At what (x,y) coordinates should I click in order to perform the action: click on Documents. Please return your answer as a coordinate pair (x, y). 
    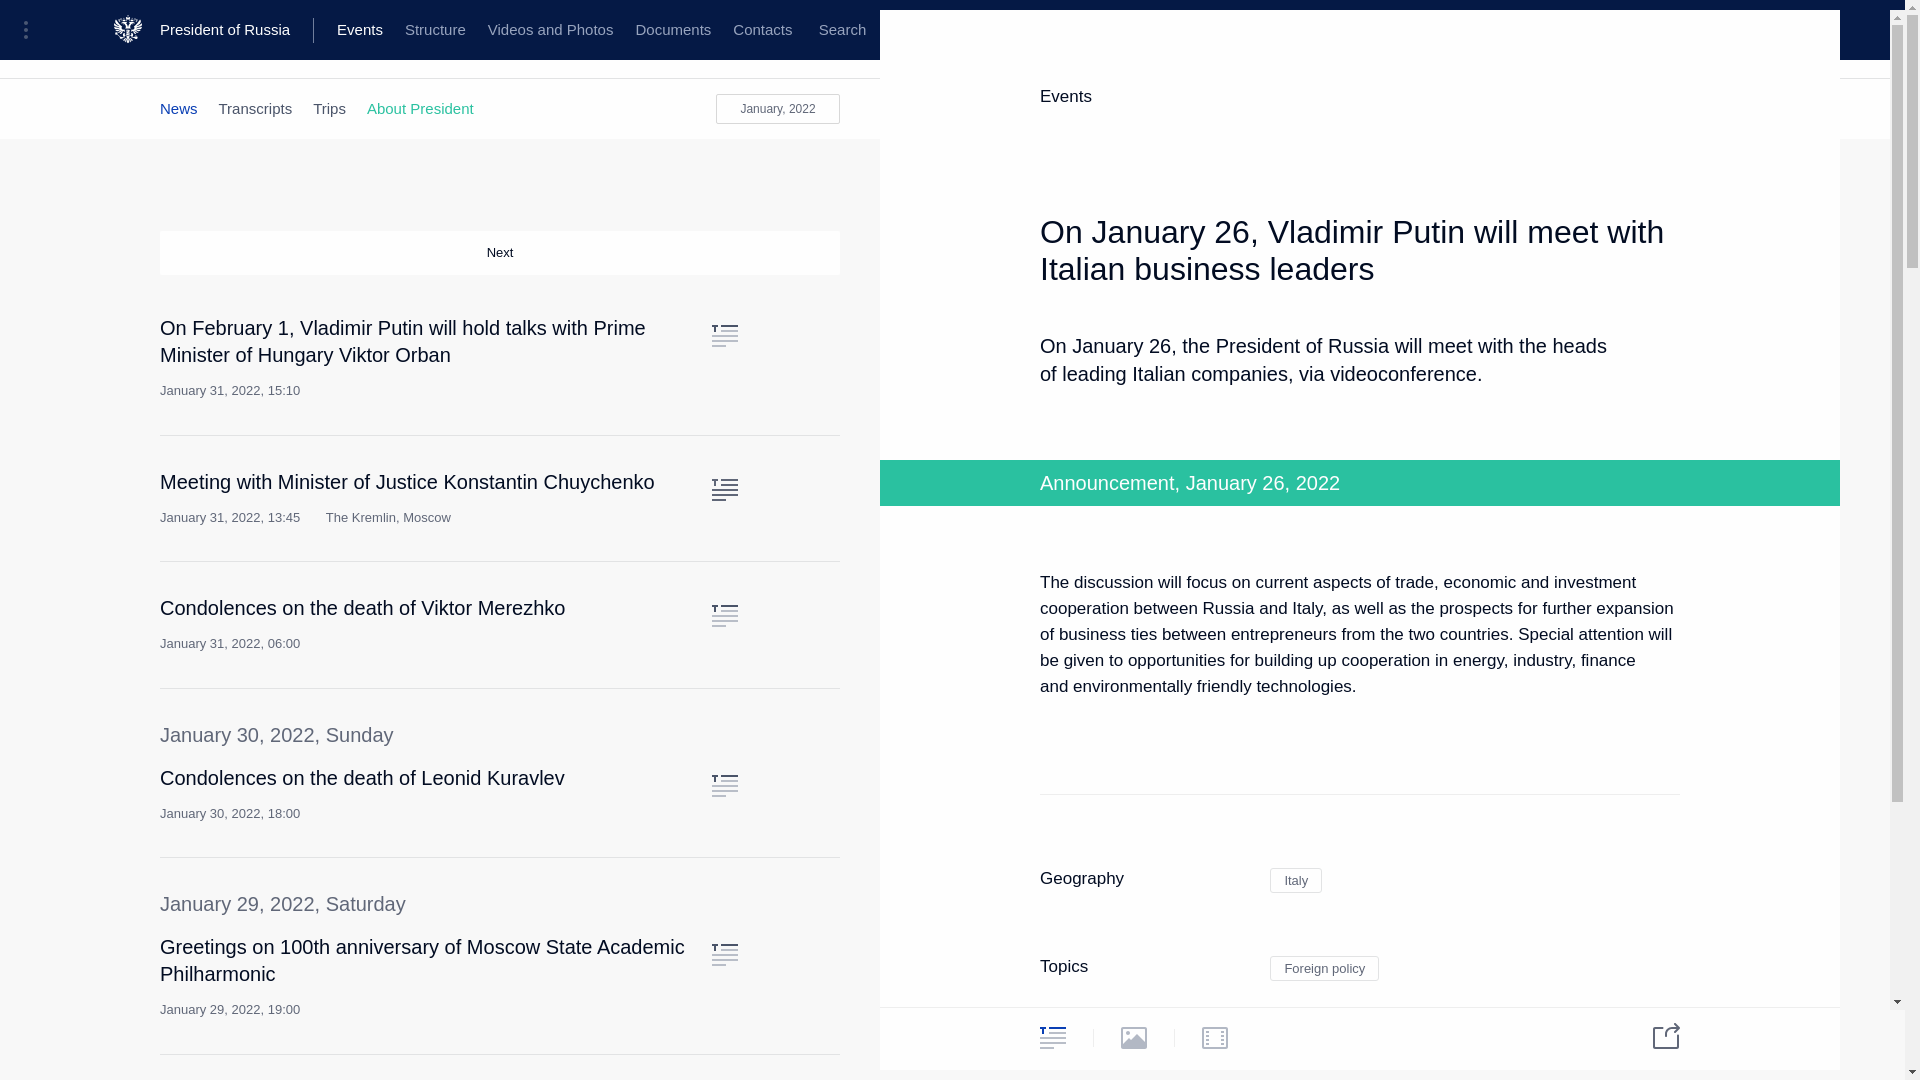
    Looking at the image, I should click on (672, 30).